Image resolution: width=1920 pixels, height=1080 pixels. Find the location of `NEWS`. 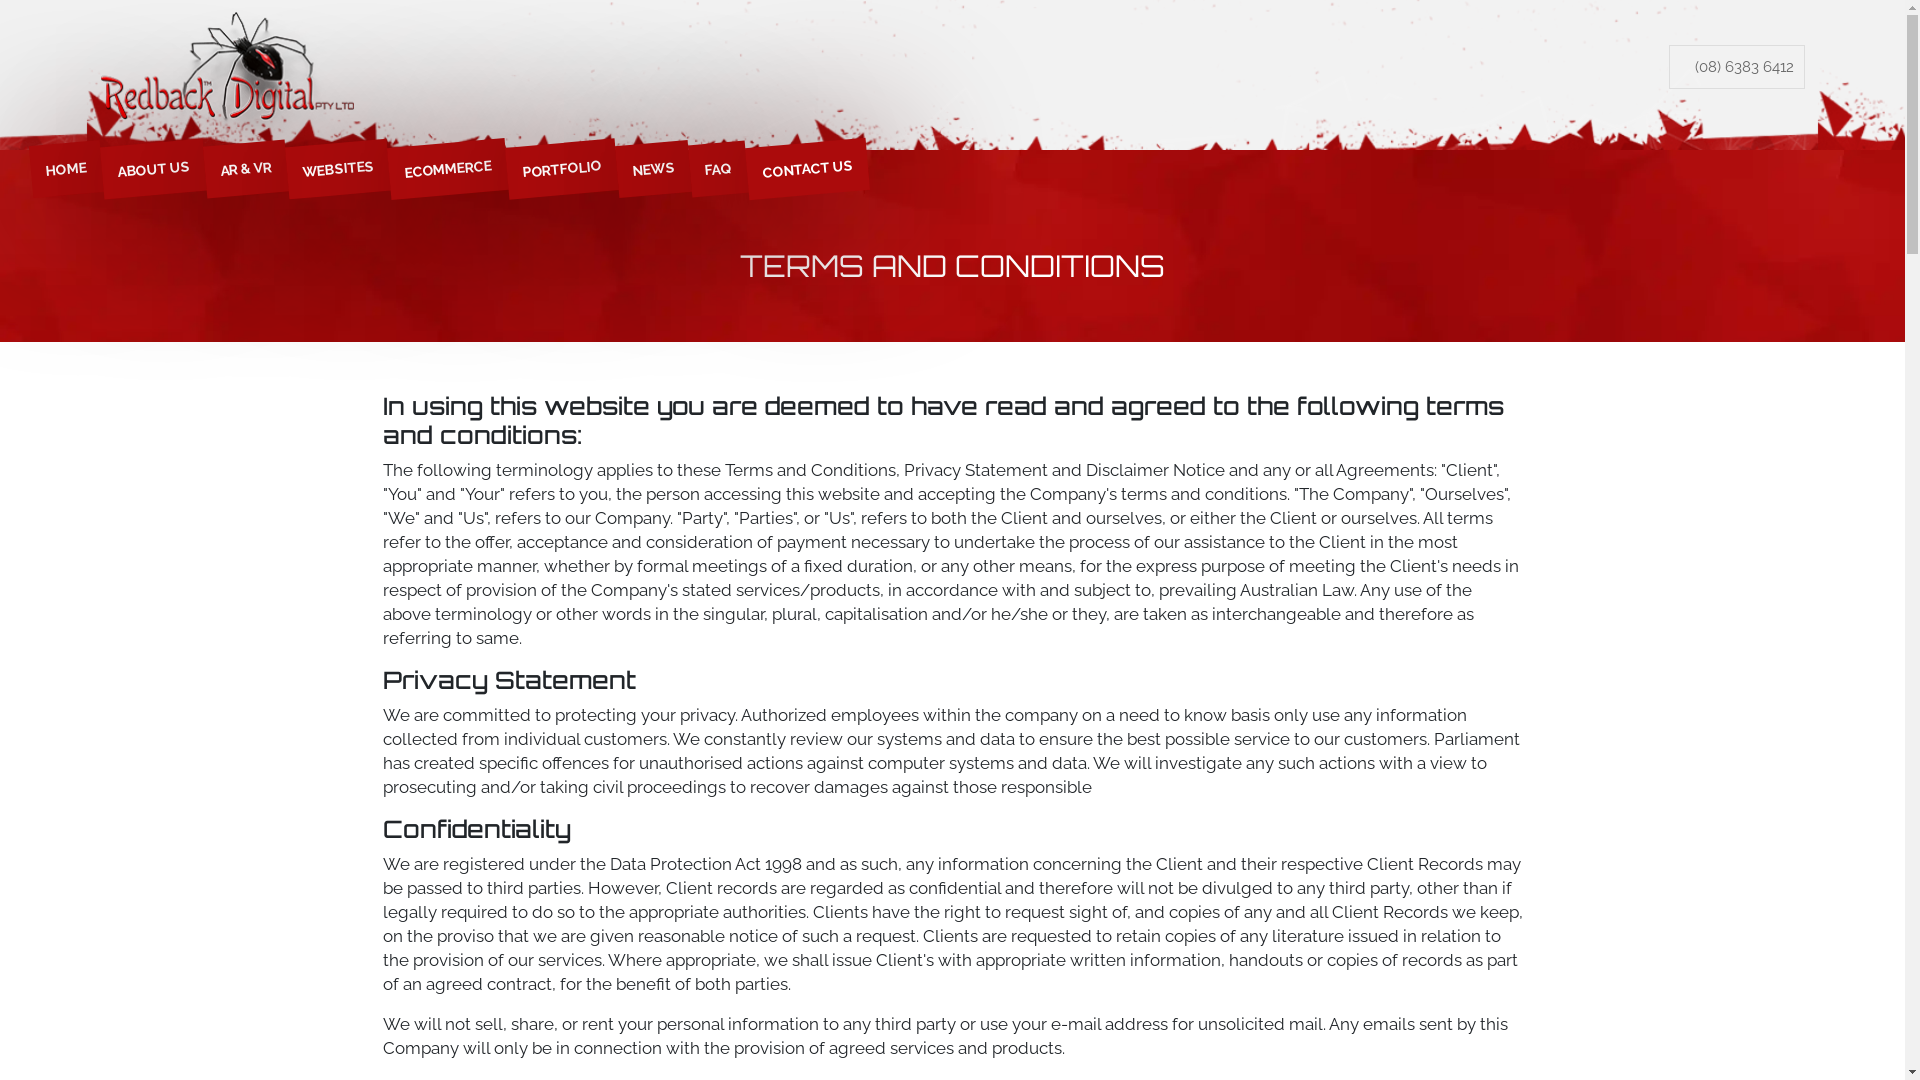

NEWS is located at coordinates (652, 166).